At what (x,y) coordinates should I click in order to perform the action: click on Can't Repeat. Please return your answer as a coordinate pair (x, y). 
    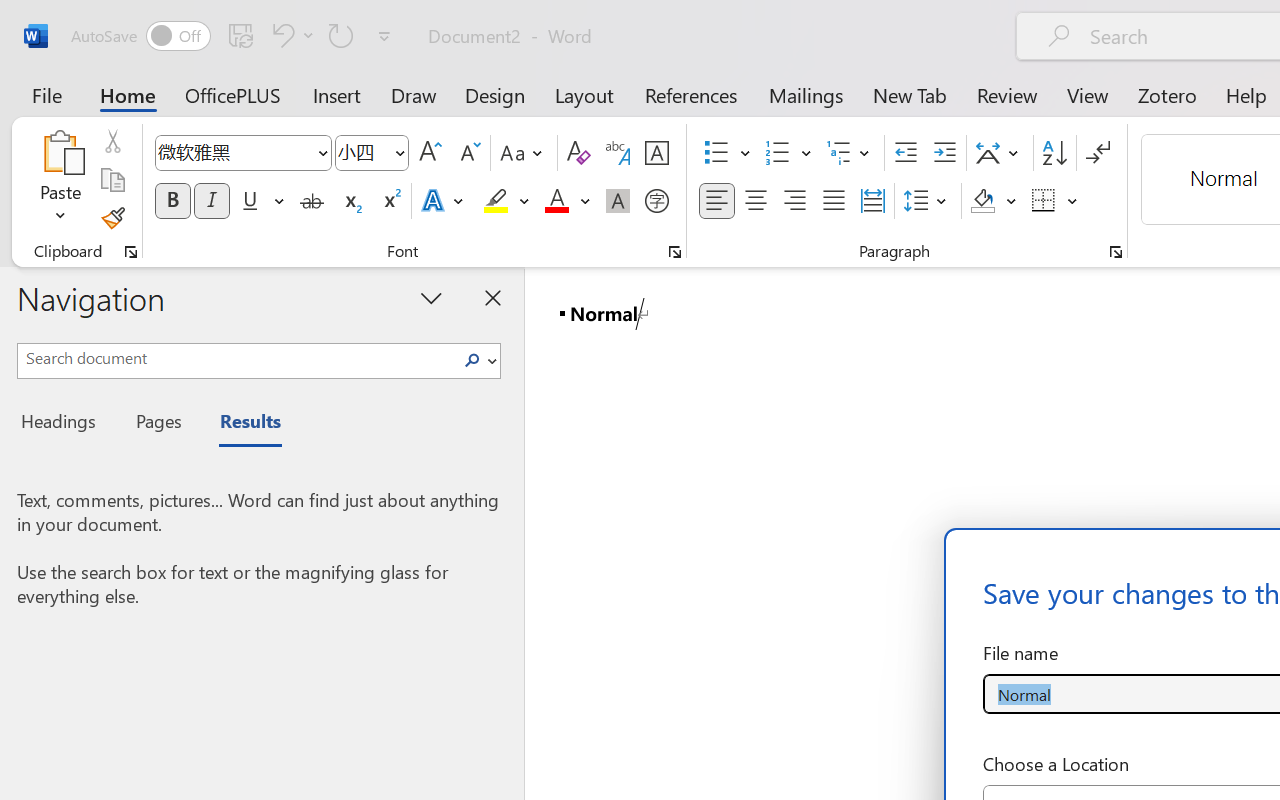
    Looking at the image, I should click on (341, 35).